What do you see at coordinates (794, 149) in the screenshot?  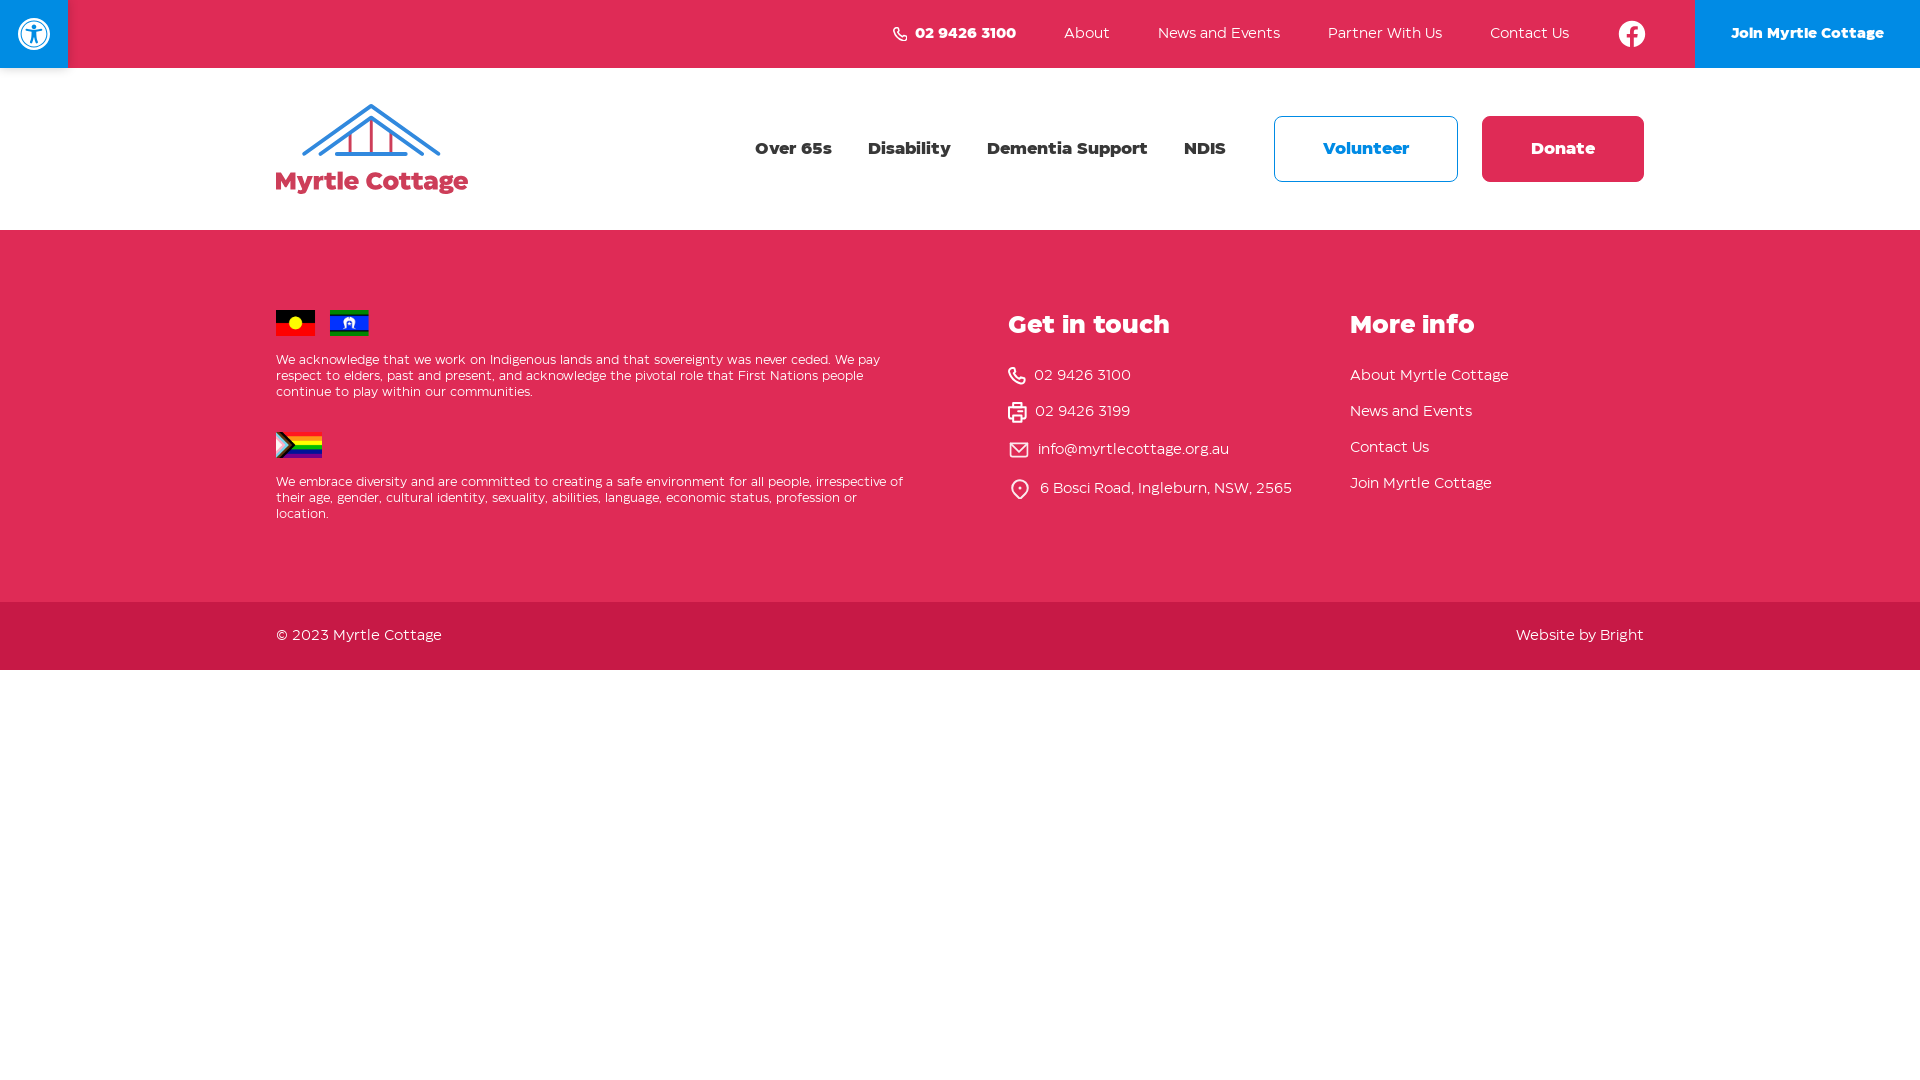 I see `Over 65s` at bounding box center [794, 149].